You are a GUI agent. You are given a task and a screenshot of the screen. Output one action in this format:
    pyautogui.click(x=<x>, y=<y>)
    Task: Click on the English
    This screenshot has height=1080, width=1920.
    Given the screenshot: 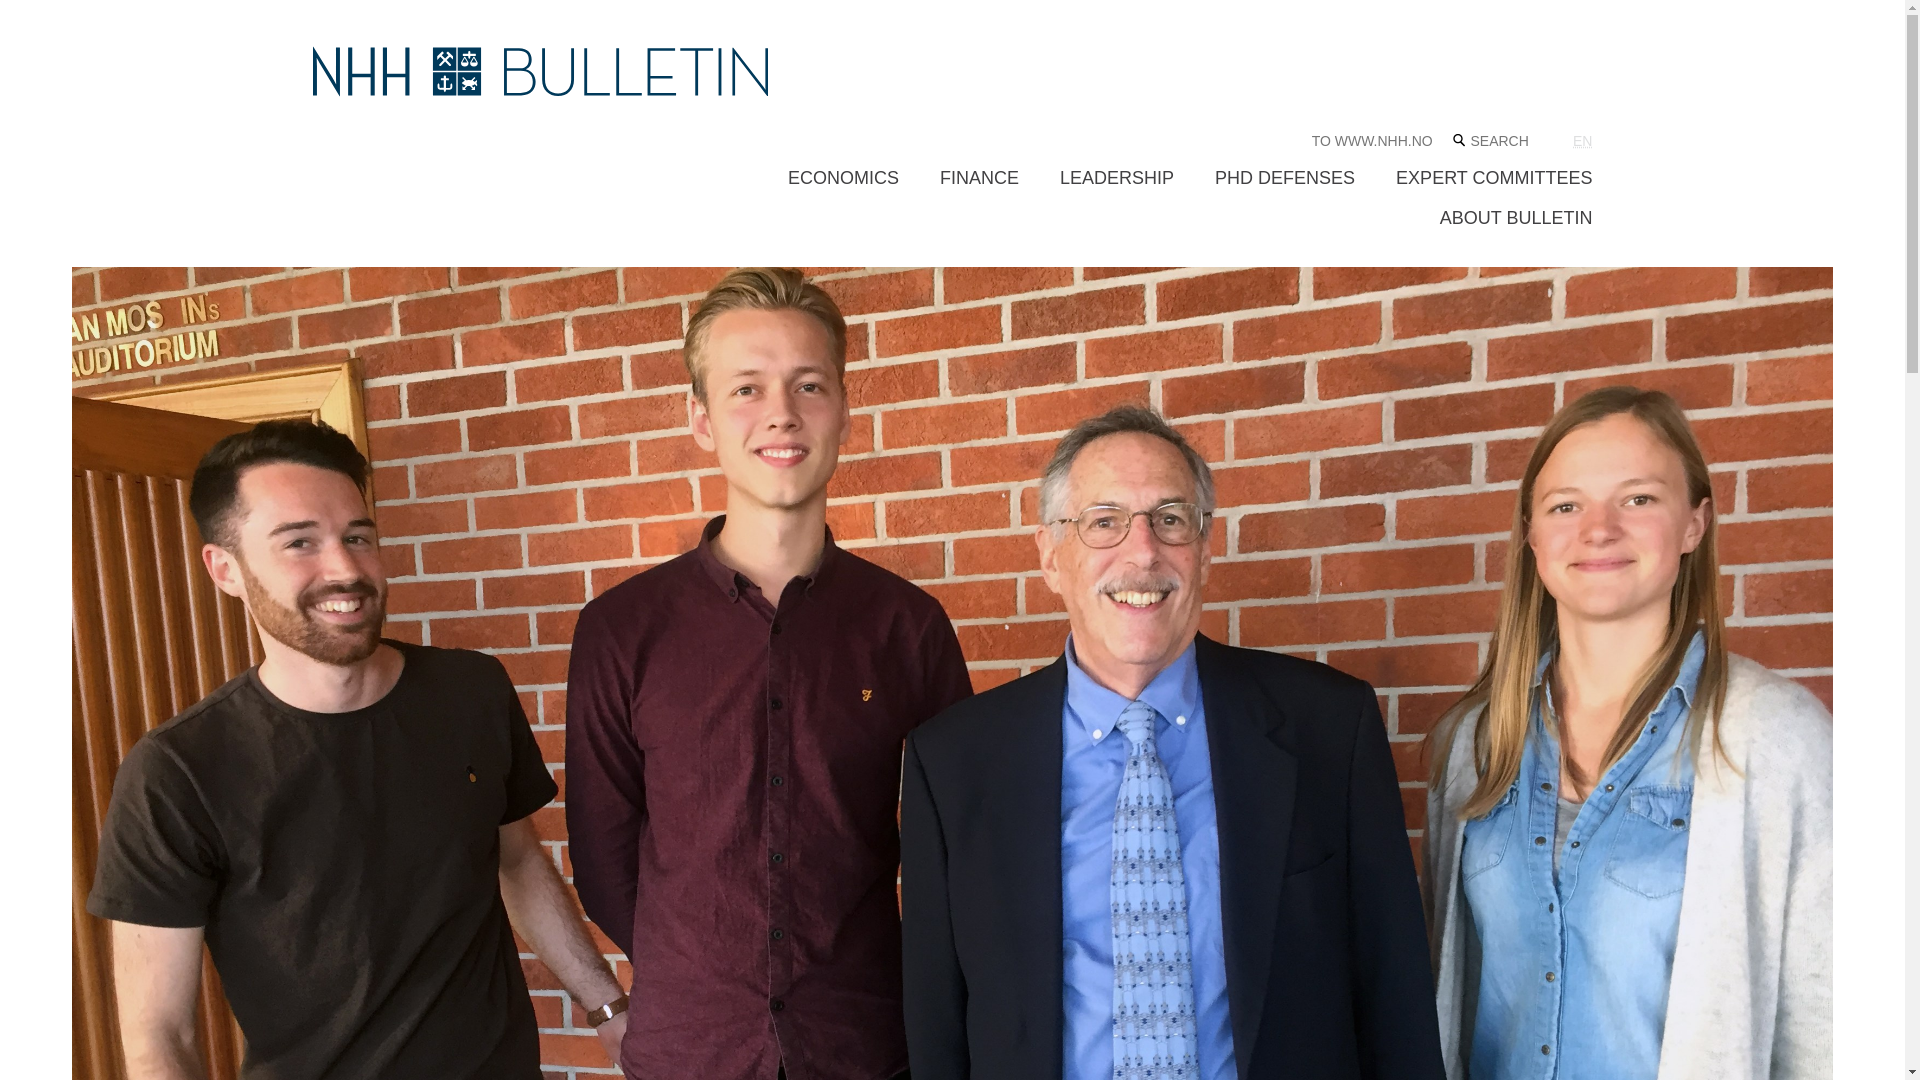 What is the action you would take?
    pyautogui.click(x=1582, y=140)
    